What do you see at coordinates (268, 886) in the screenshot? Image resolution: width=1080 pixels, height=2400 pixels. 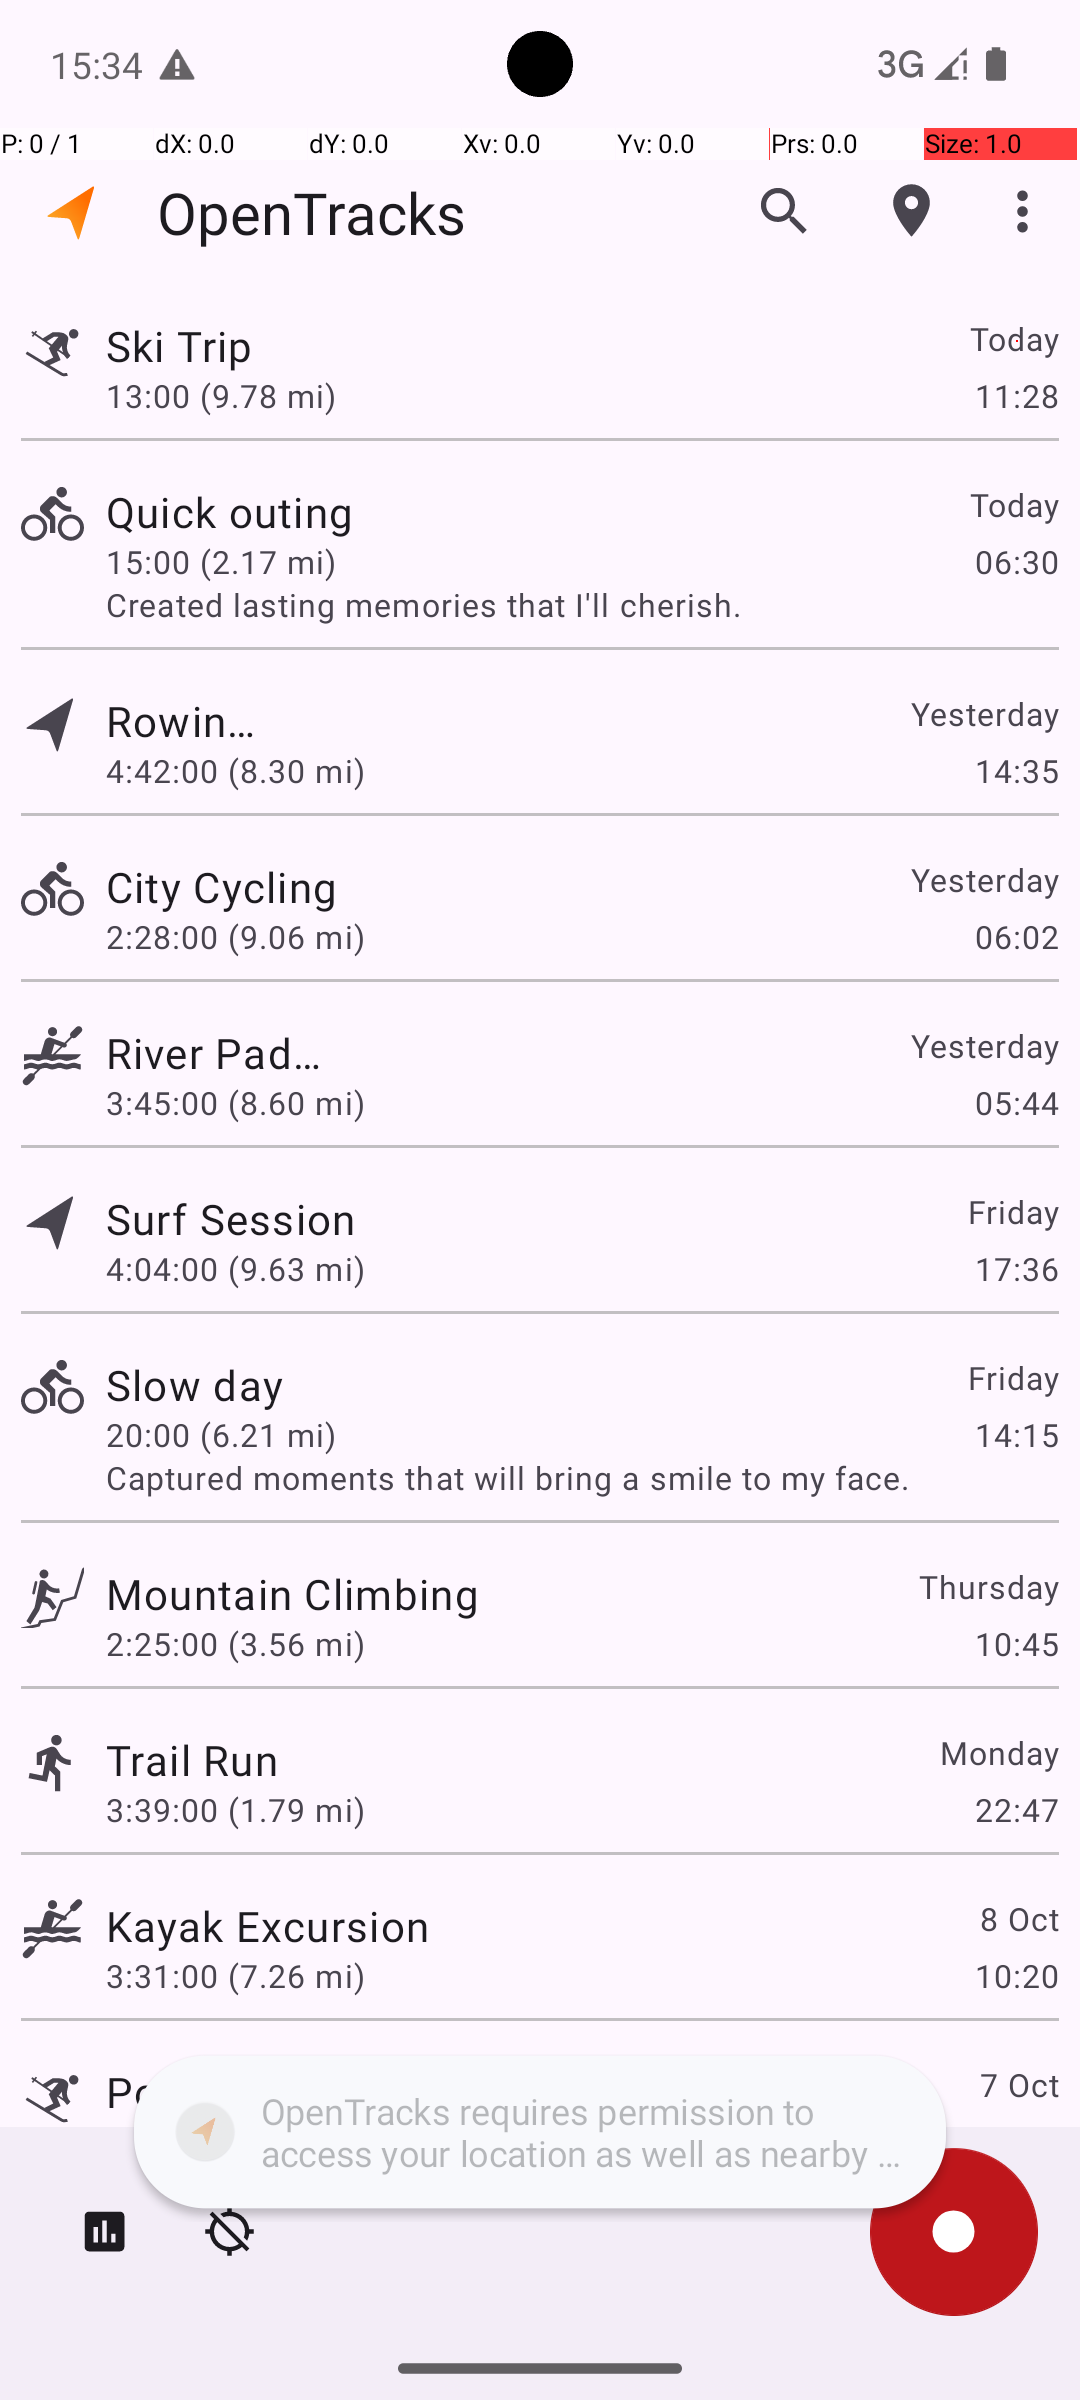 I see `City Cycling` at bounding box center [268, 886].